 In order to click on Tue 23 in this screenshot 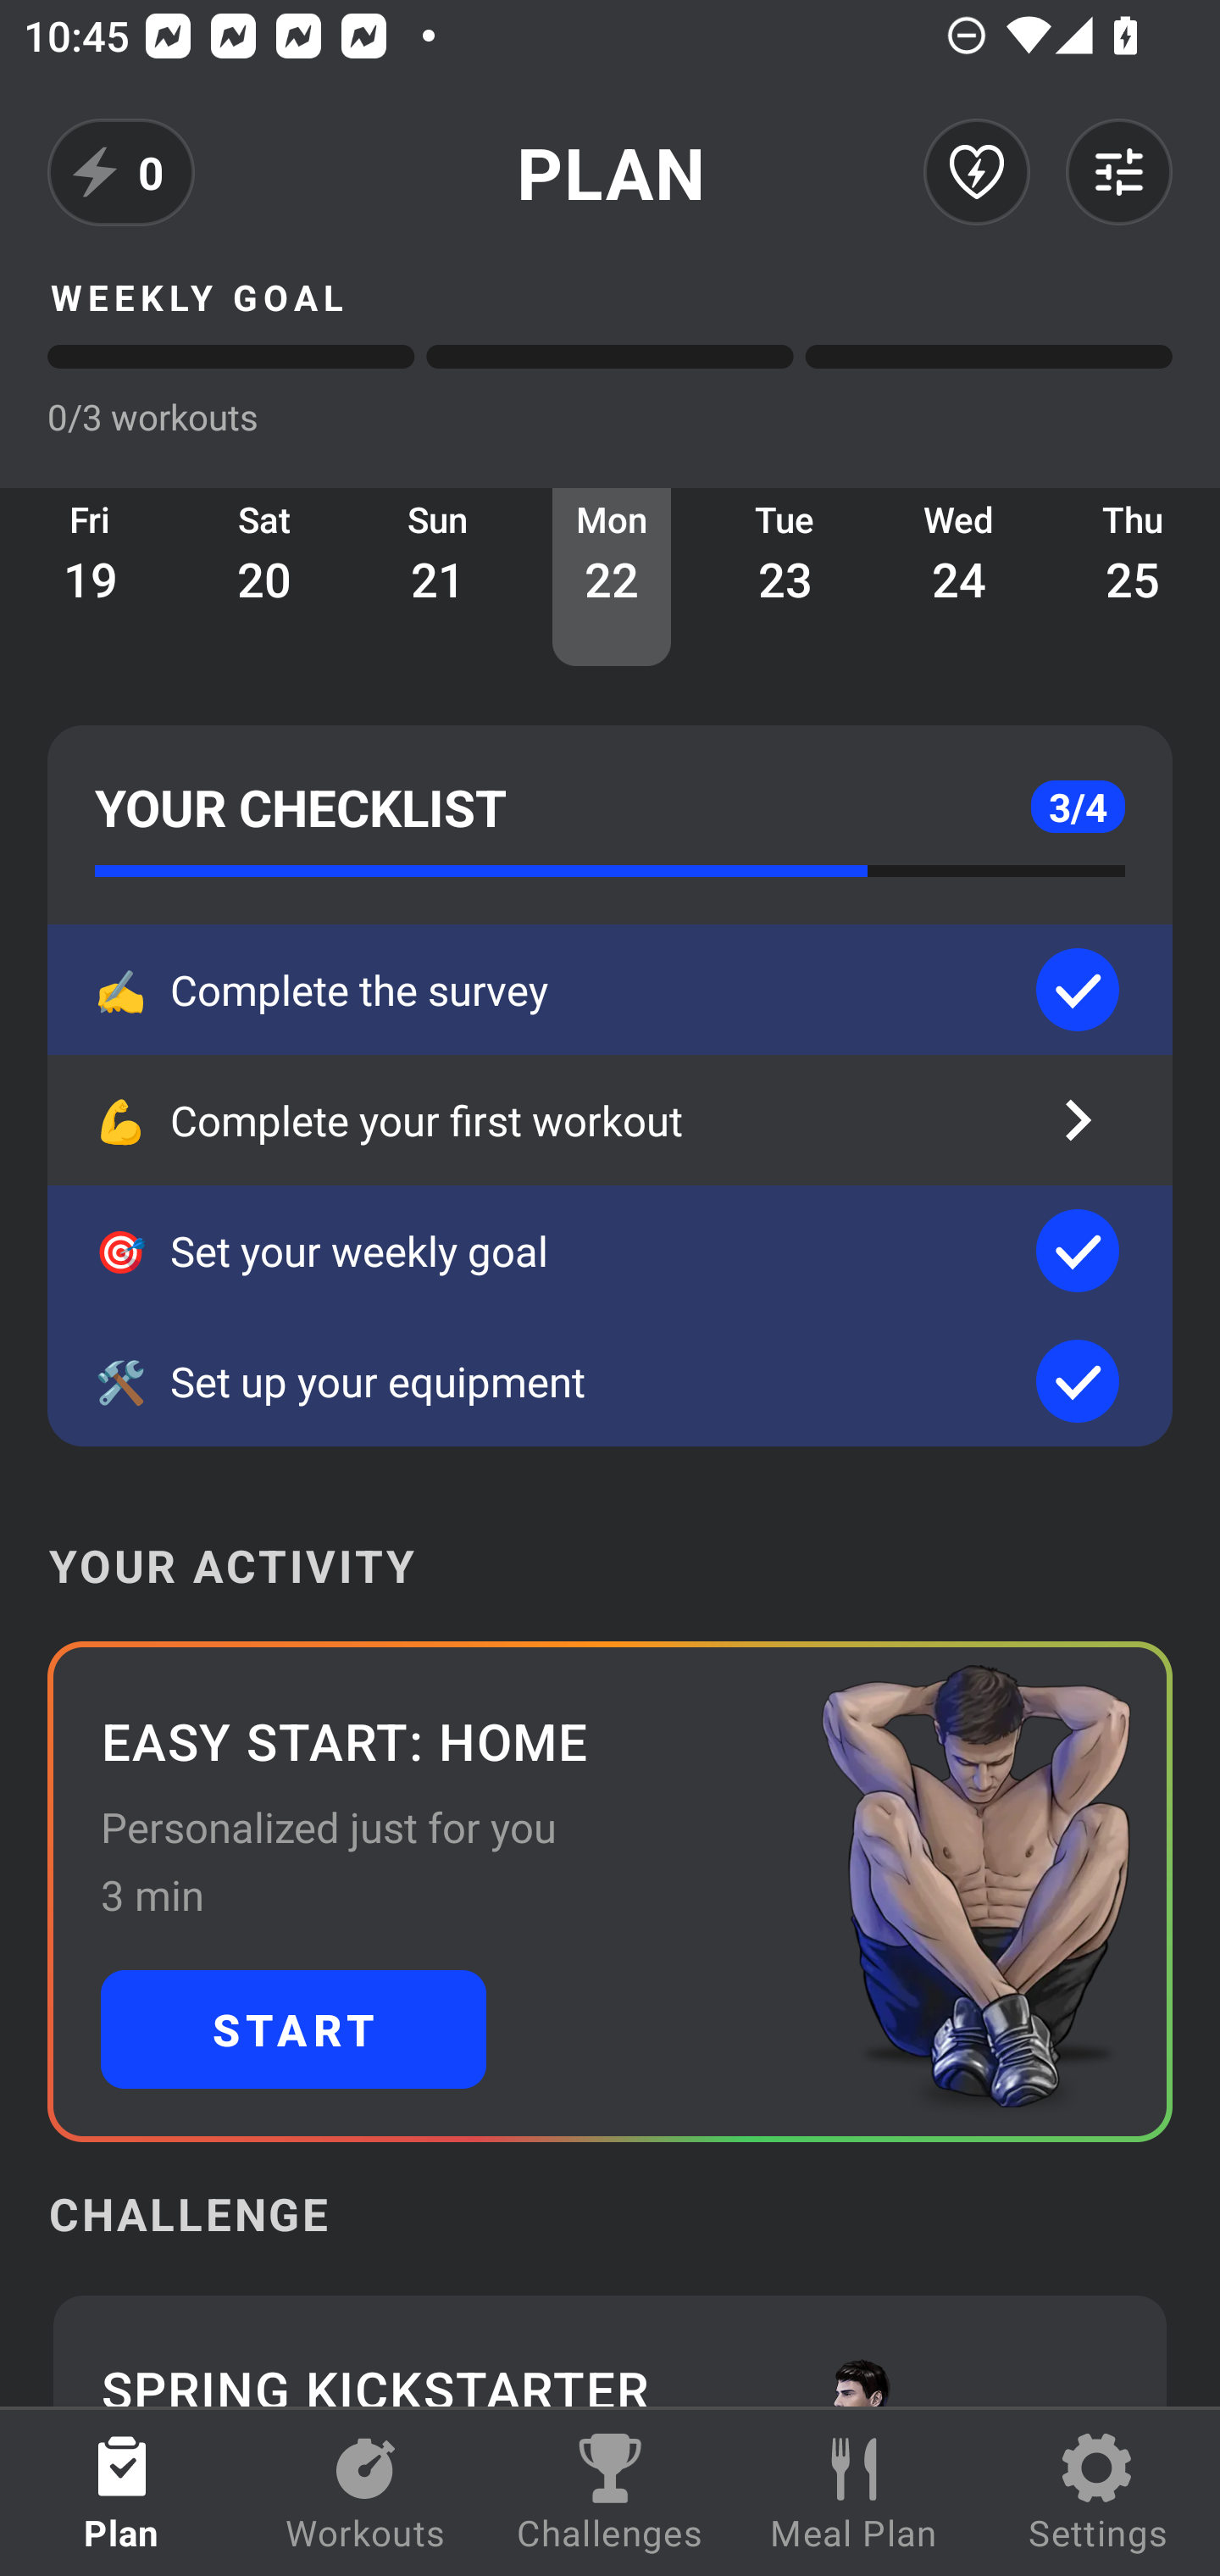, I will do `click(785, 576)`.